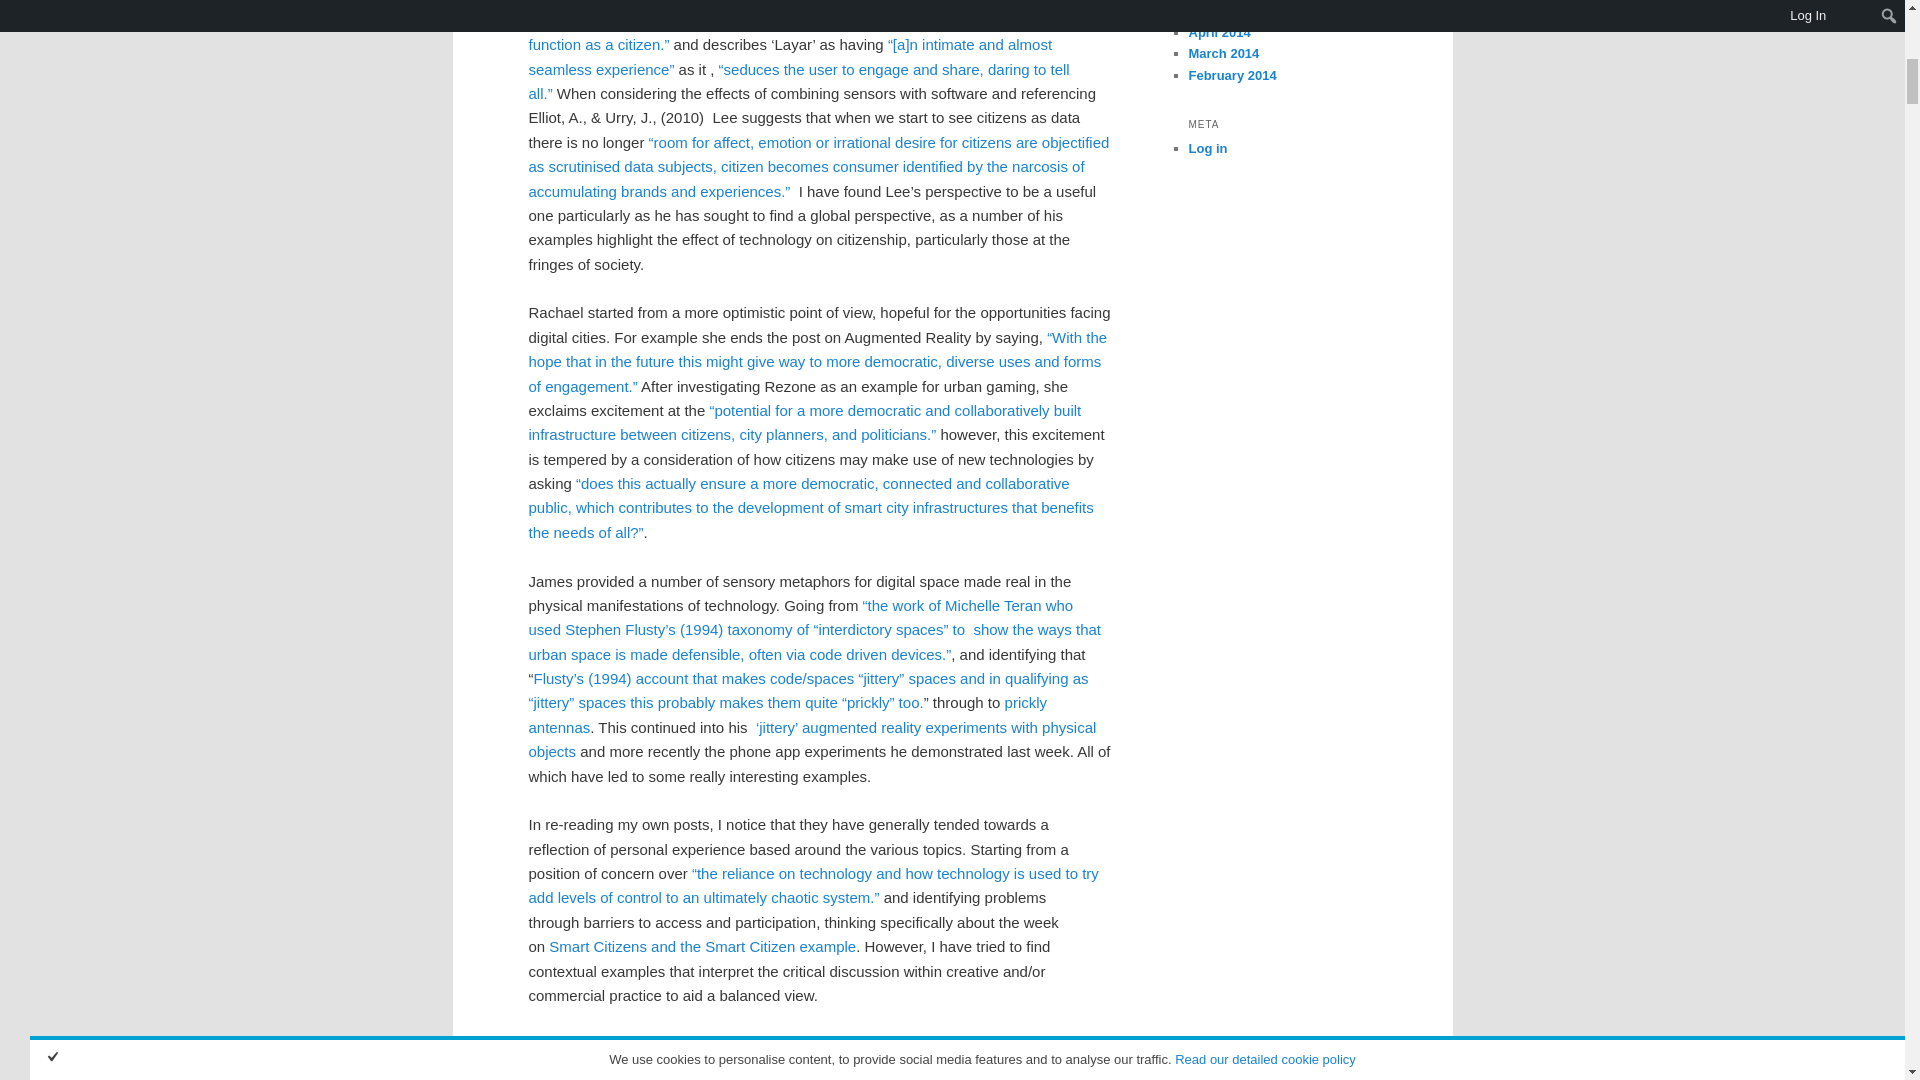  I want to click on prickly antennas, so click(787, 714).